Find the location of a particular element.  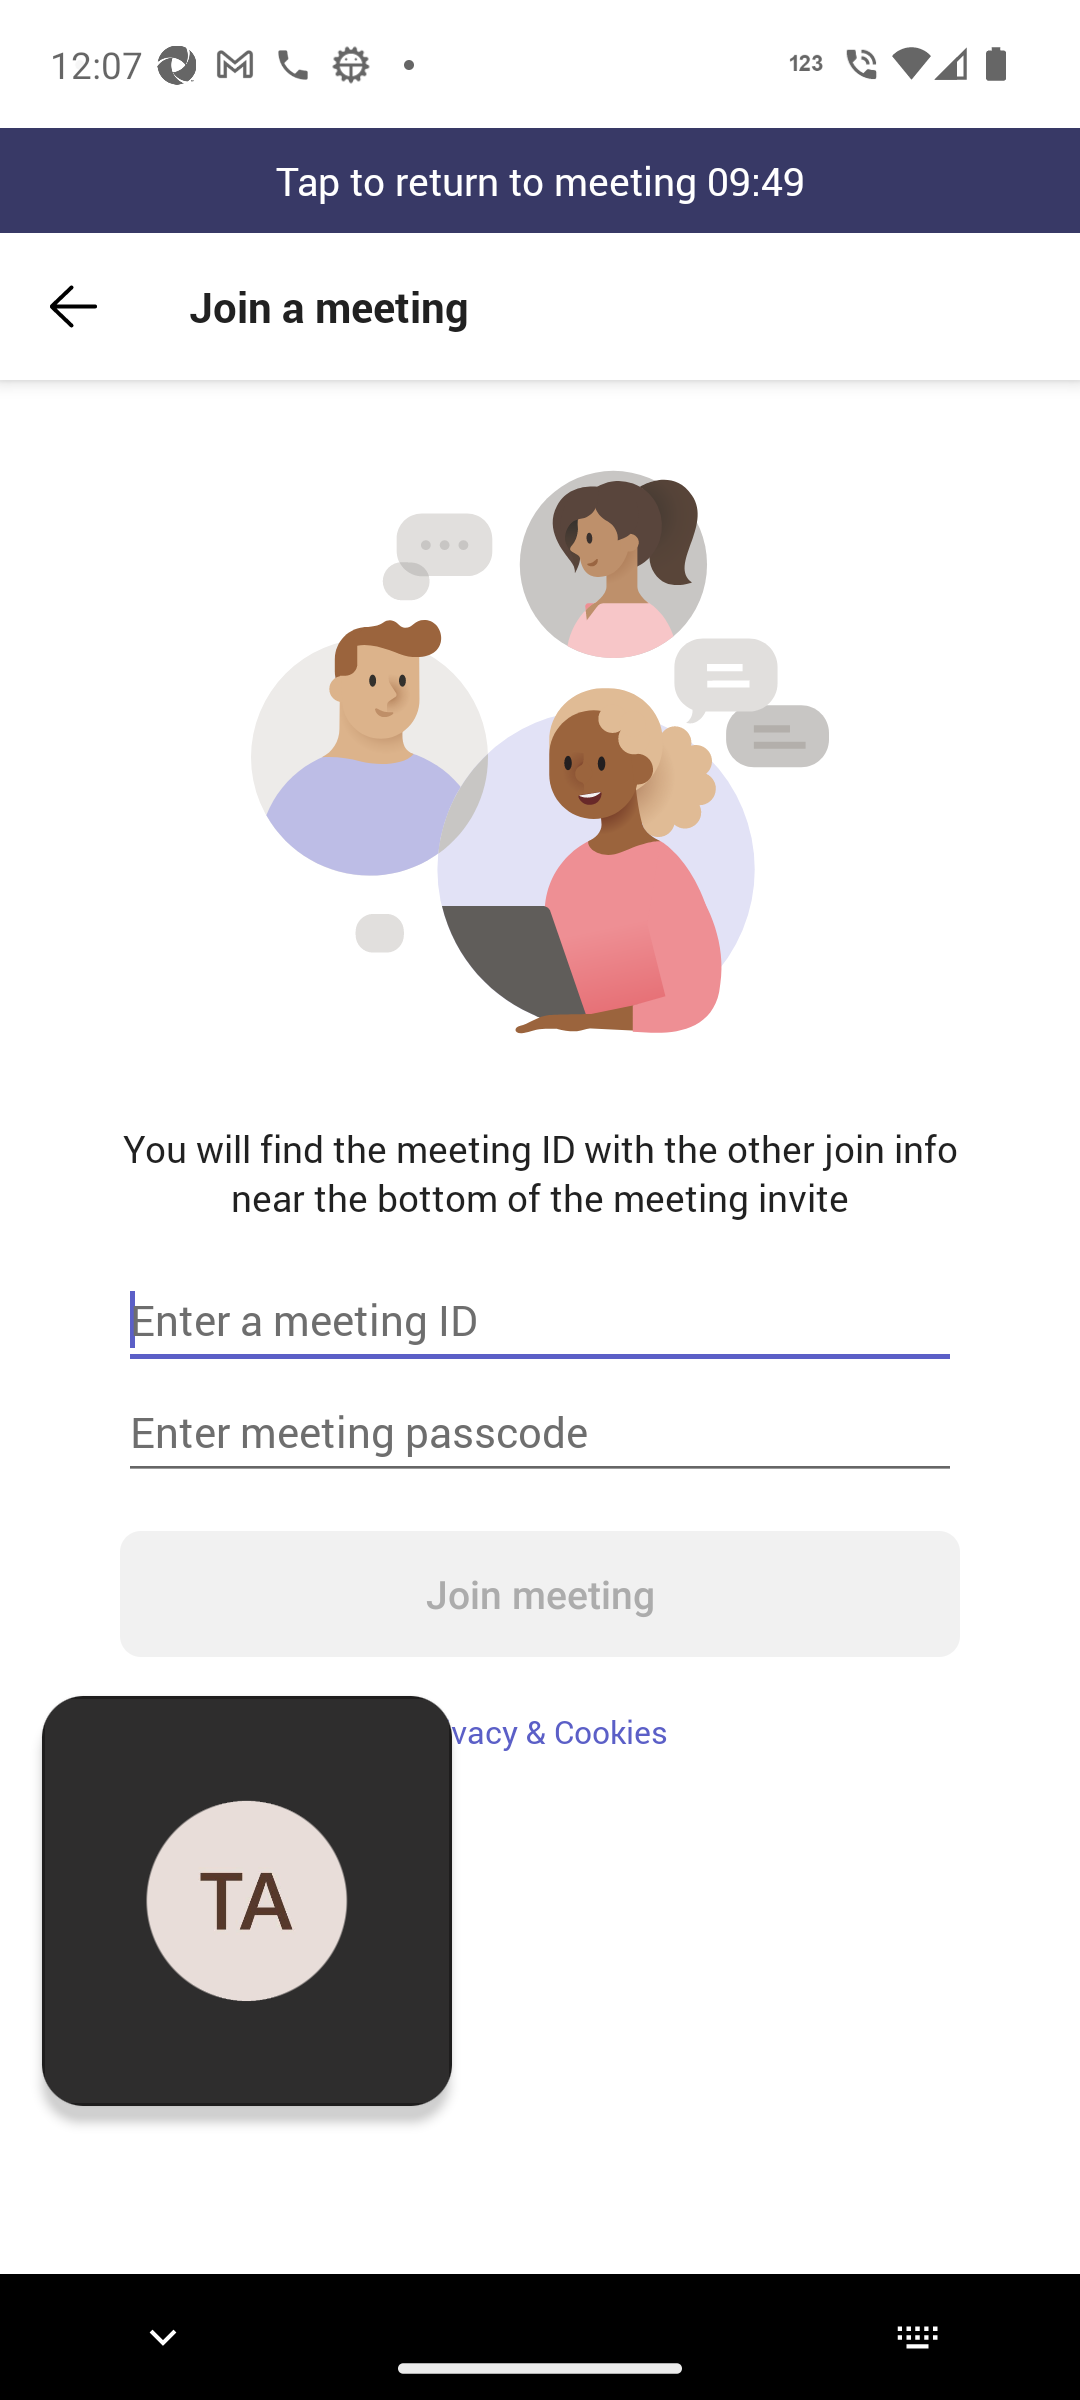

Enter meeting passcode is located at coordinates (540, 1432).